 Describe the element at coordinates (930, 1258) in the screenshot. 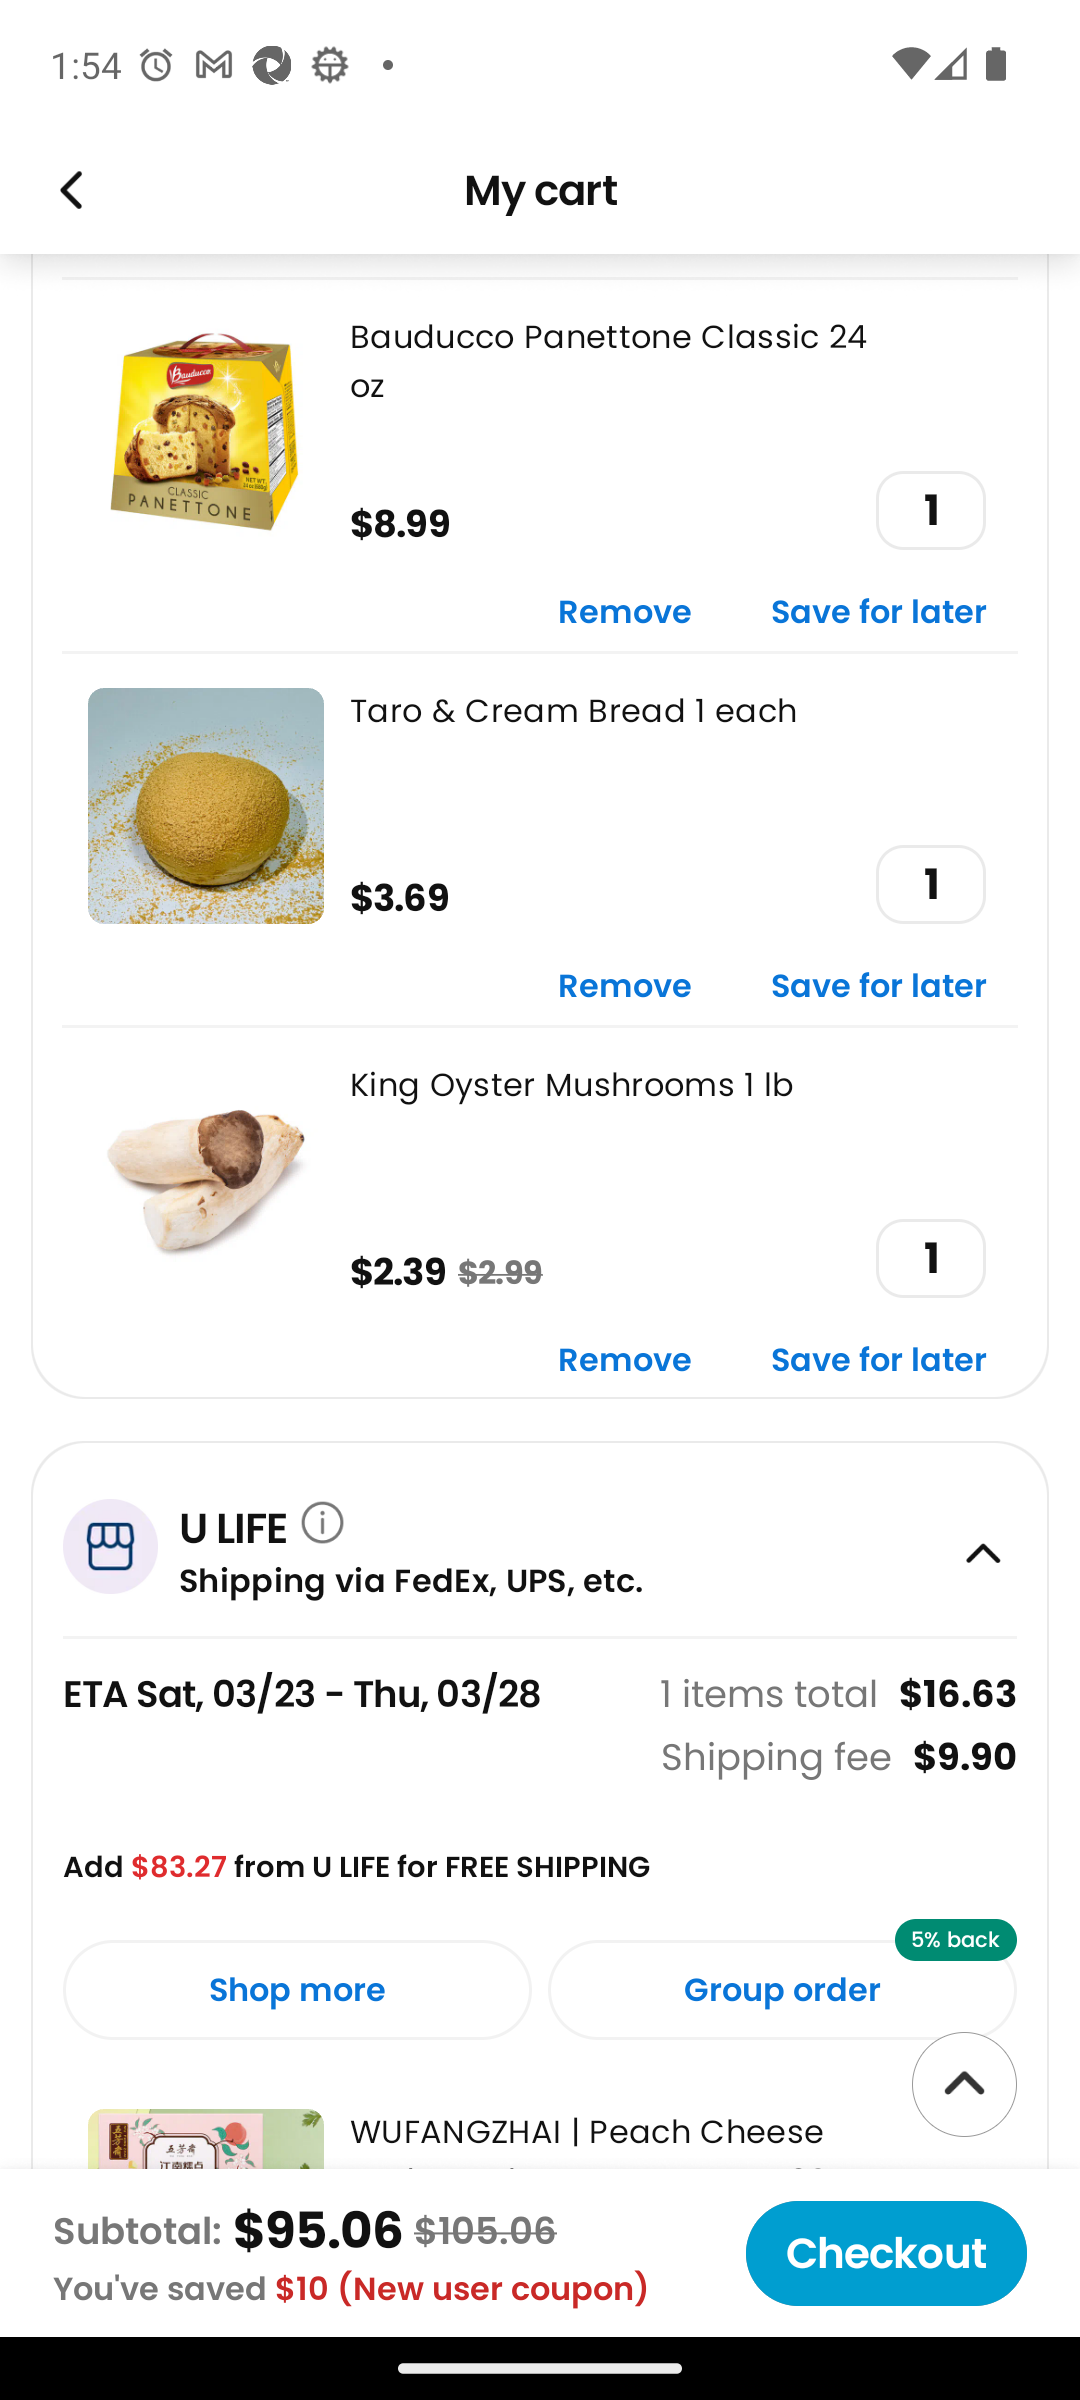

I see `1` at that location.